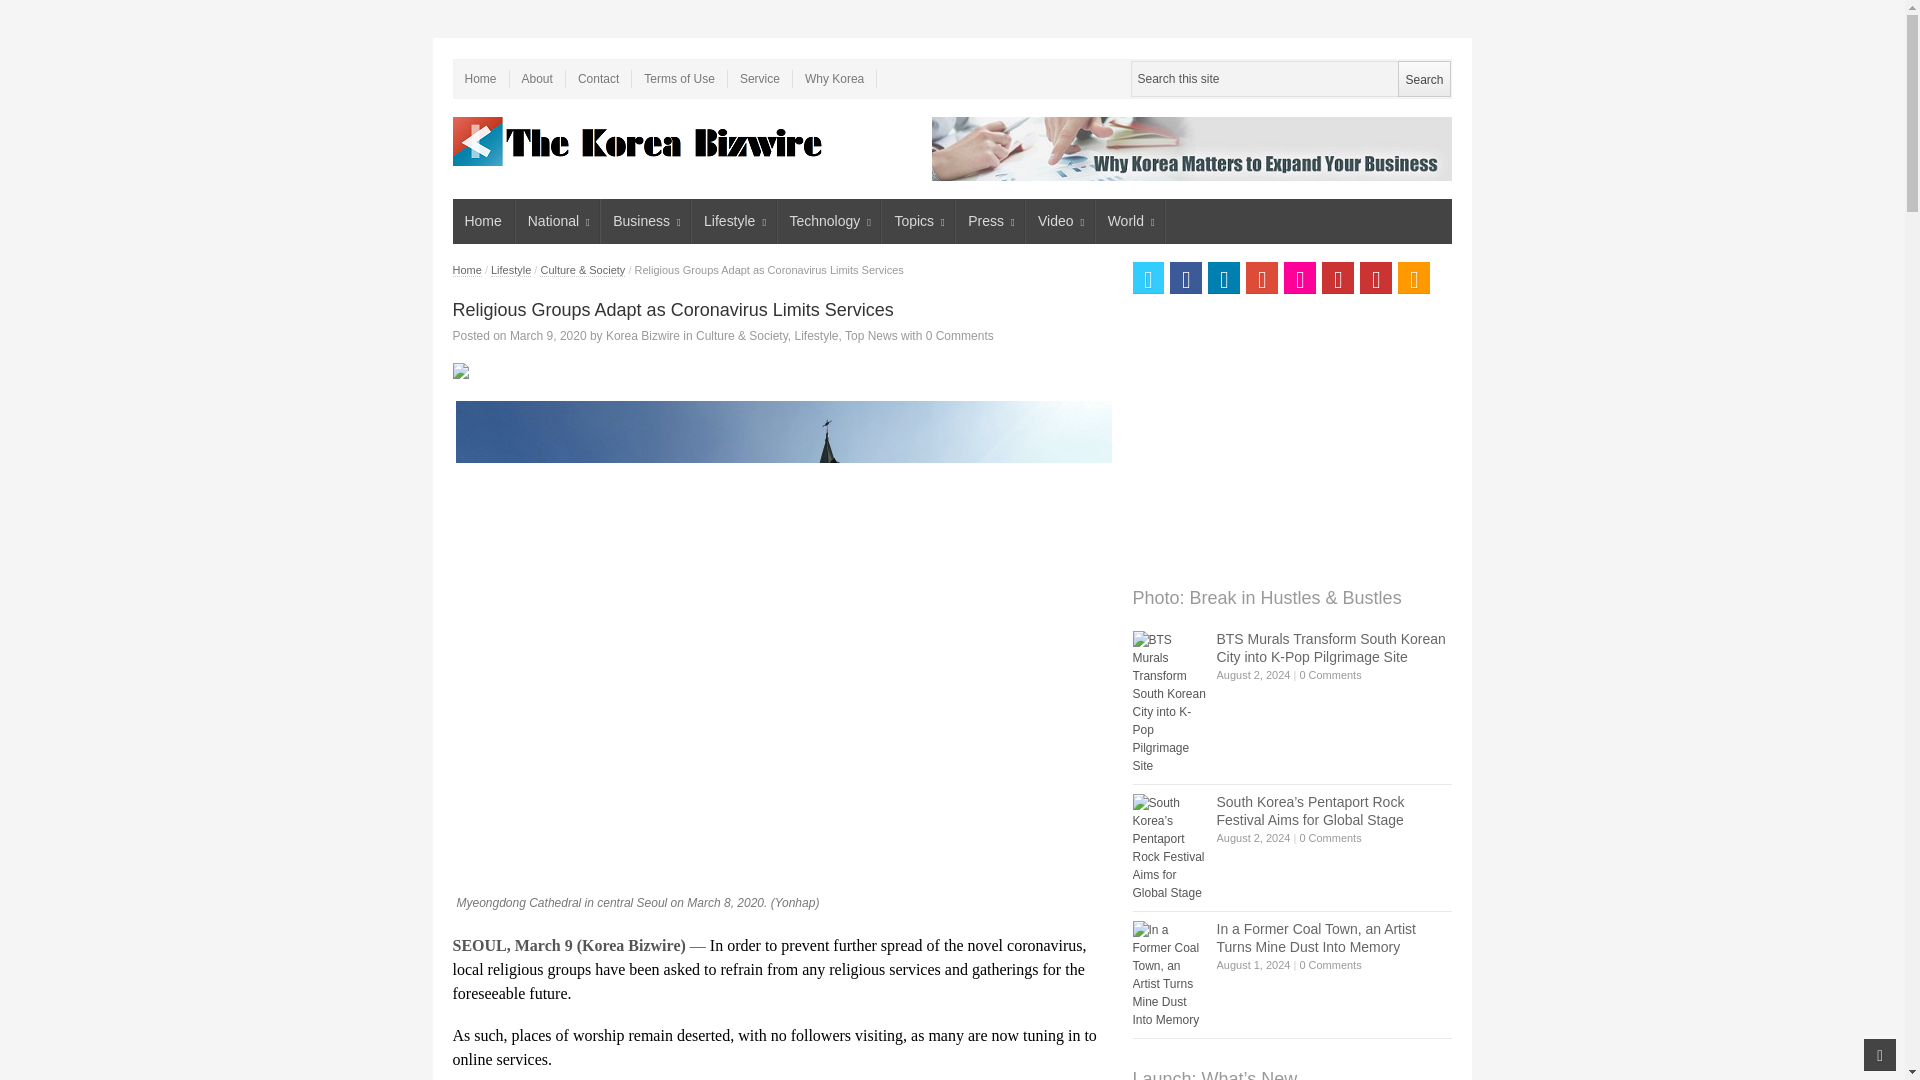 This screenshot has height=1080, width=1920. What do you see at coordinates (679, 78) in the screenshot?
I see `Terms of Use` at bounding box center [679, 78].